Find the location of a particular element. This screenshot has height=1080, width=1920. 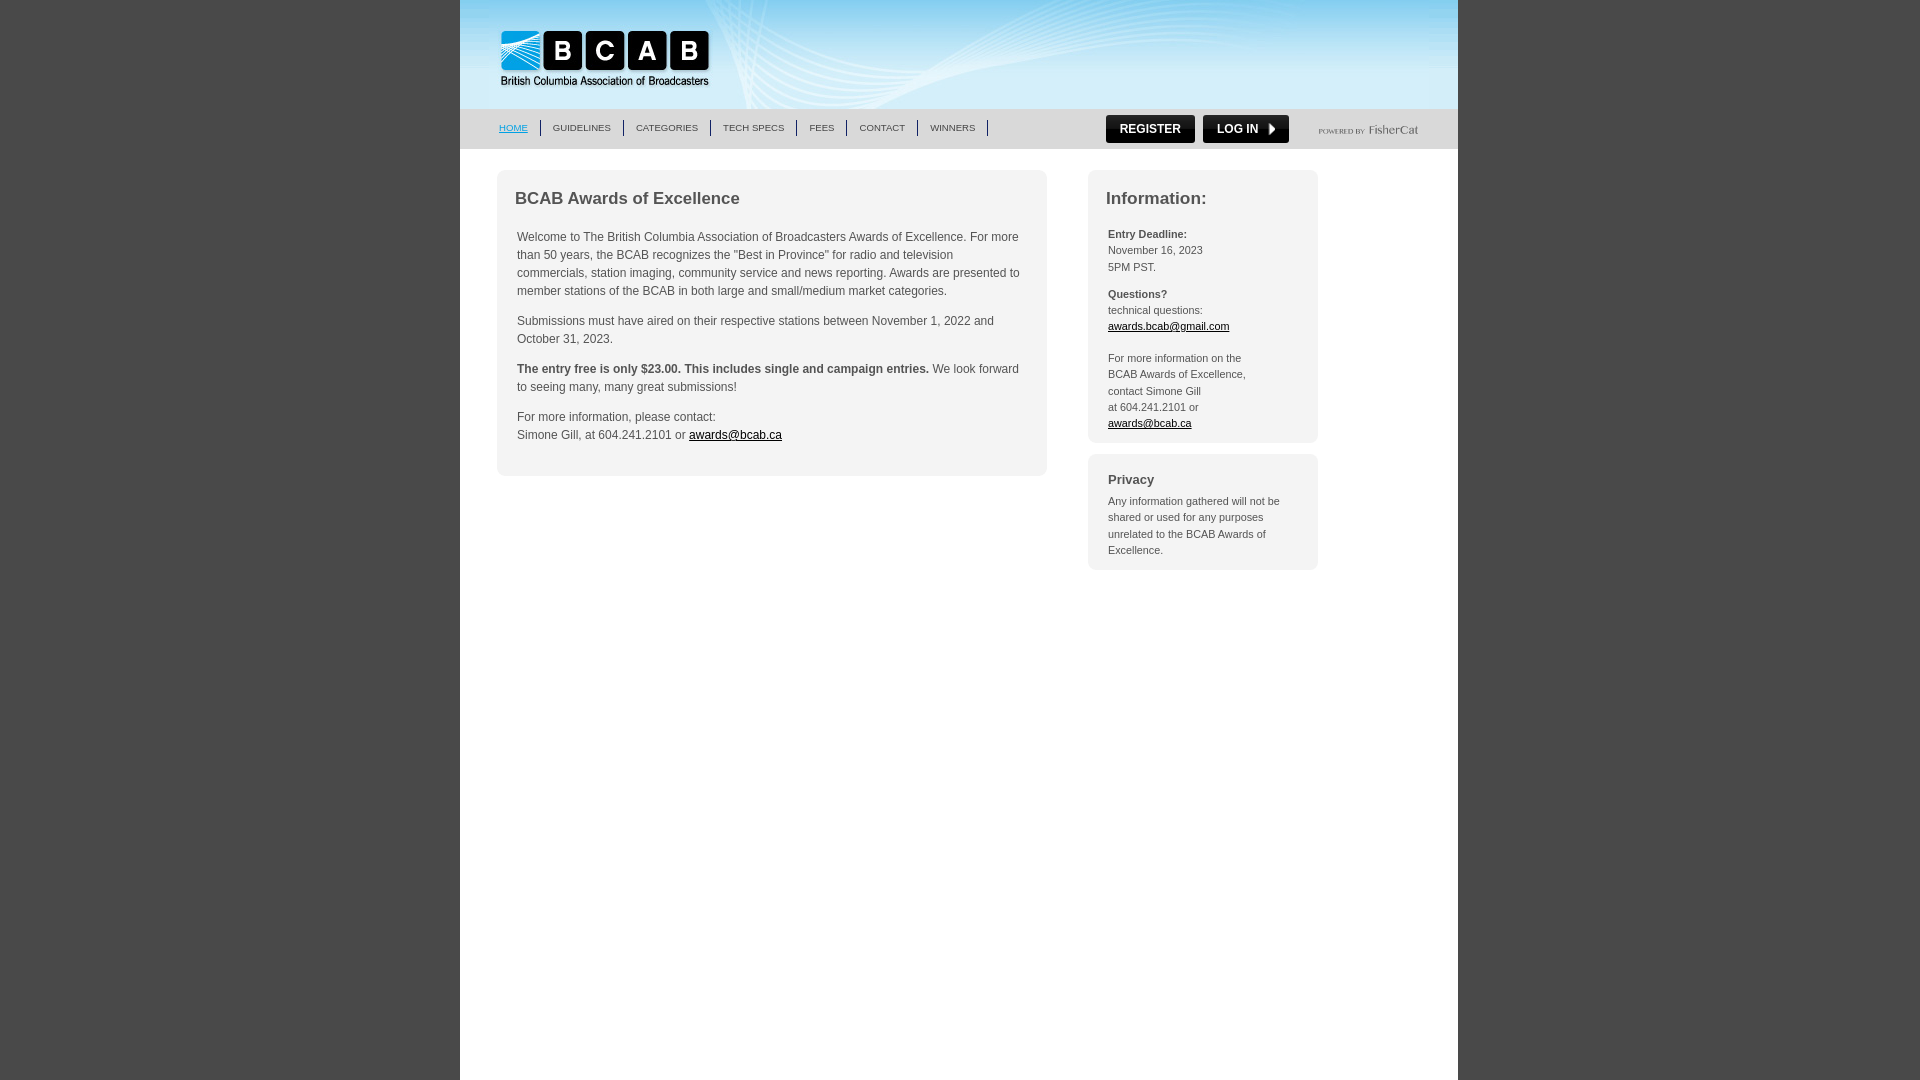

FEES is located at coordinates (822, 128).